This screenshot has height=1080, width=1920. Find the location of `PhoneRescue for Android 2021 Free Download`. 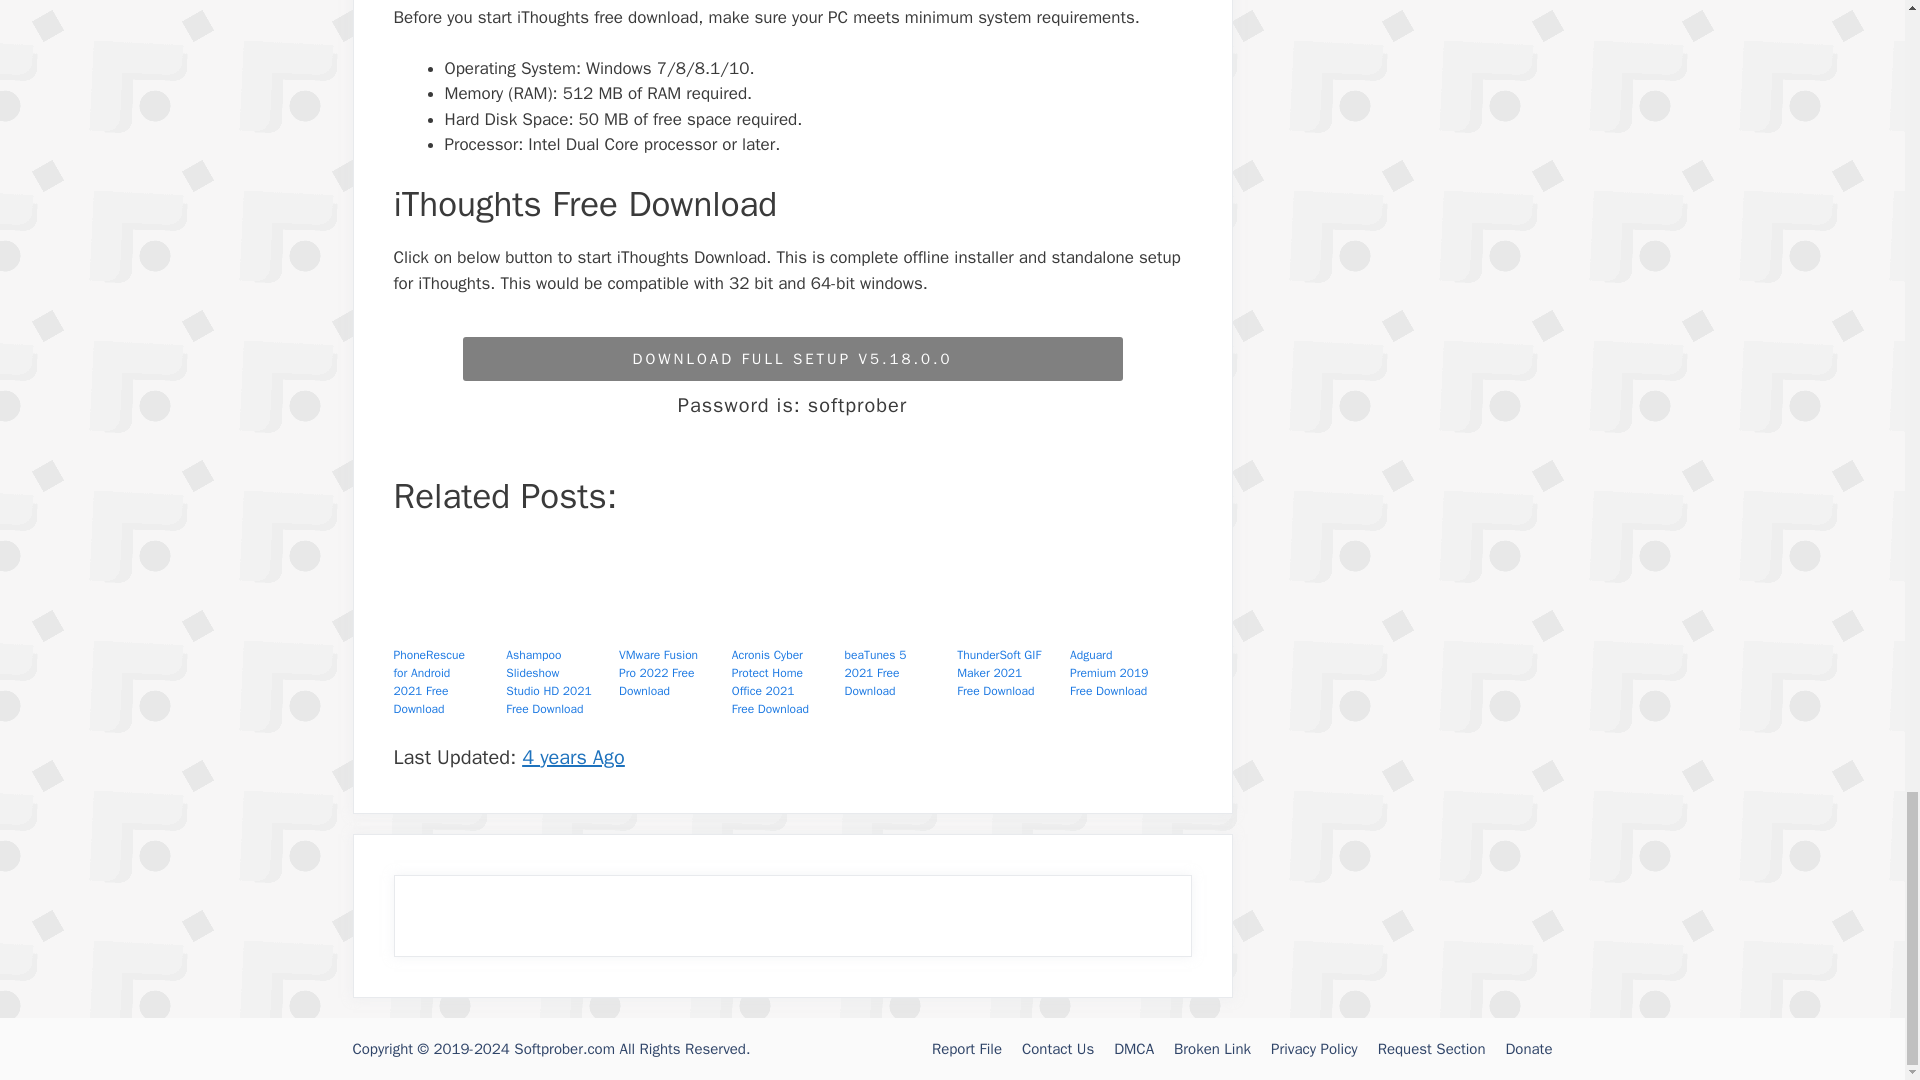

PhoneRescue for Android 2021 Free Download is located at coordinates (446, 624).